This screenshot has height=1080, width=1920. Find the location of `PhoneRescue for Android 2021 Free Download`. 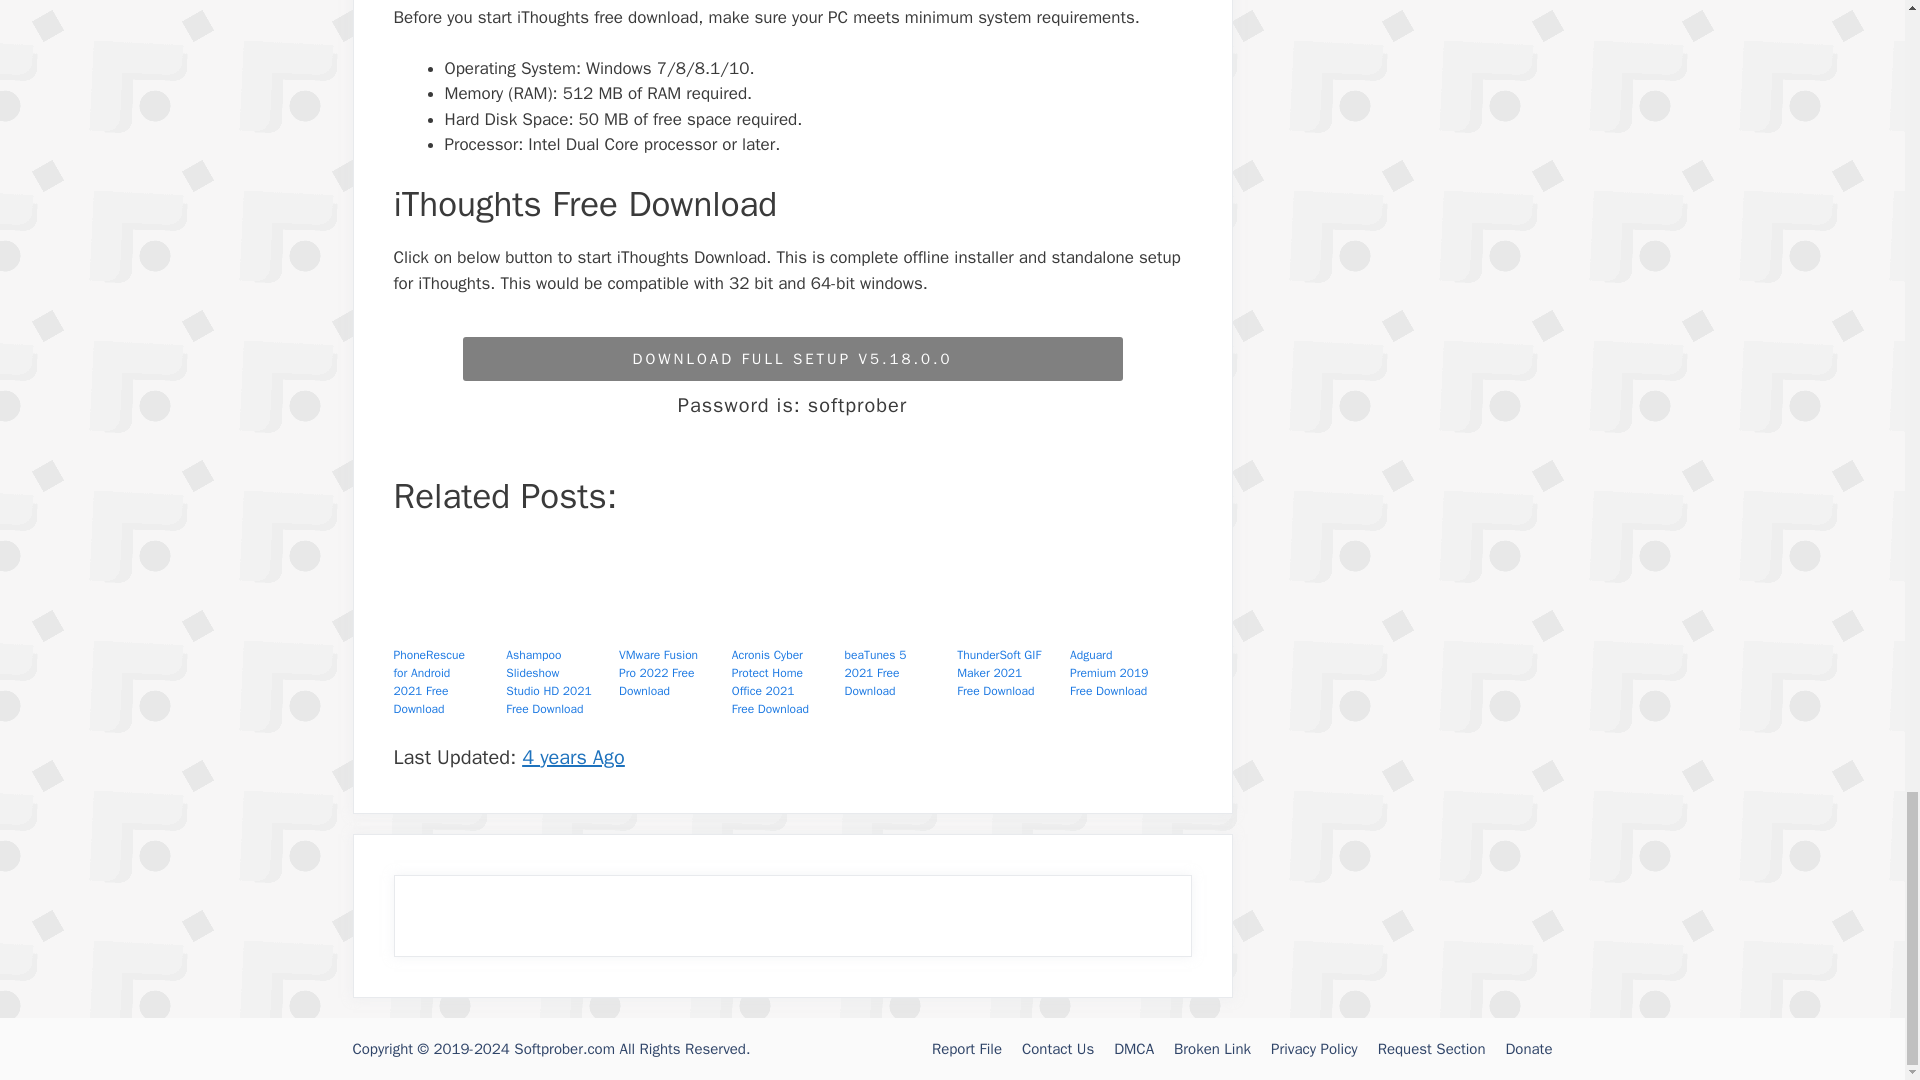

PhoneRescue for Android 2021 Free Download is located at coordinates (446, 624).